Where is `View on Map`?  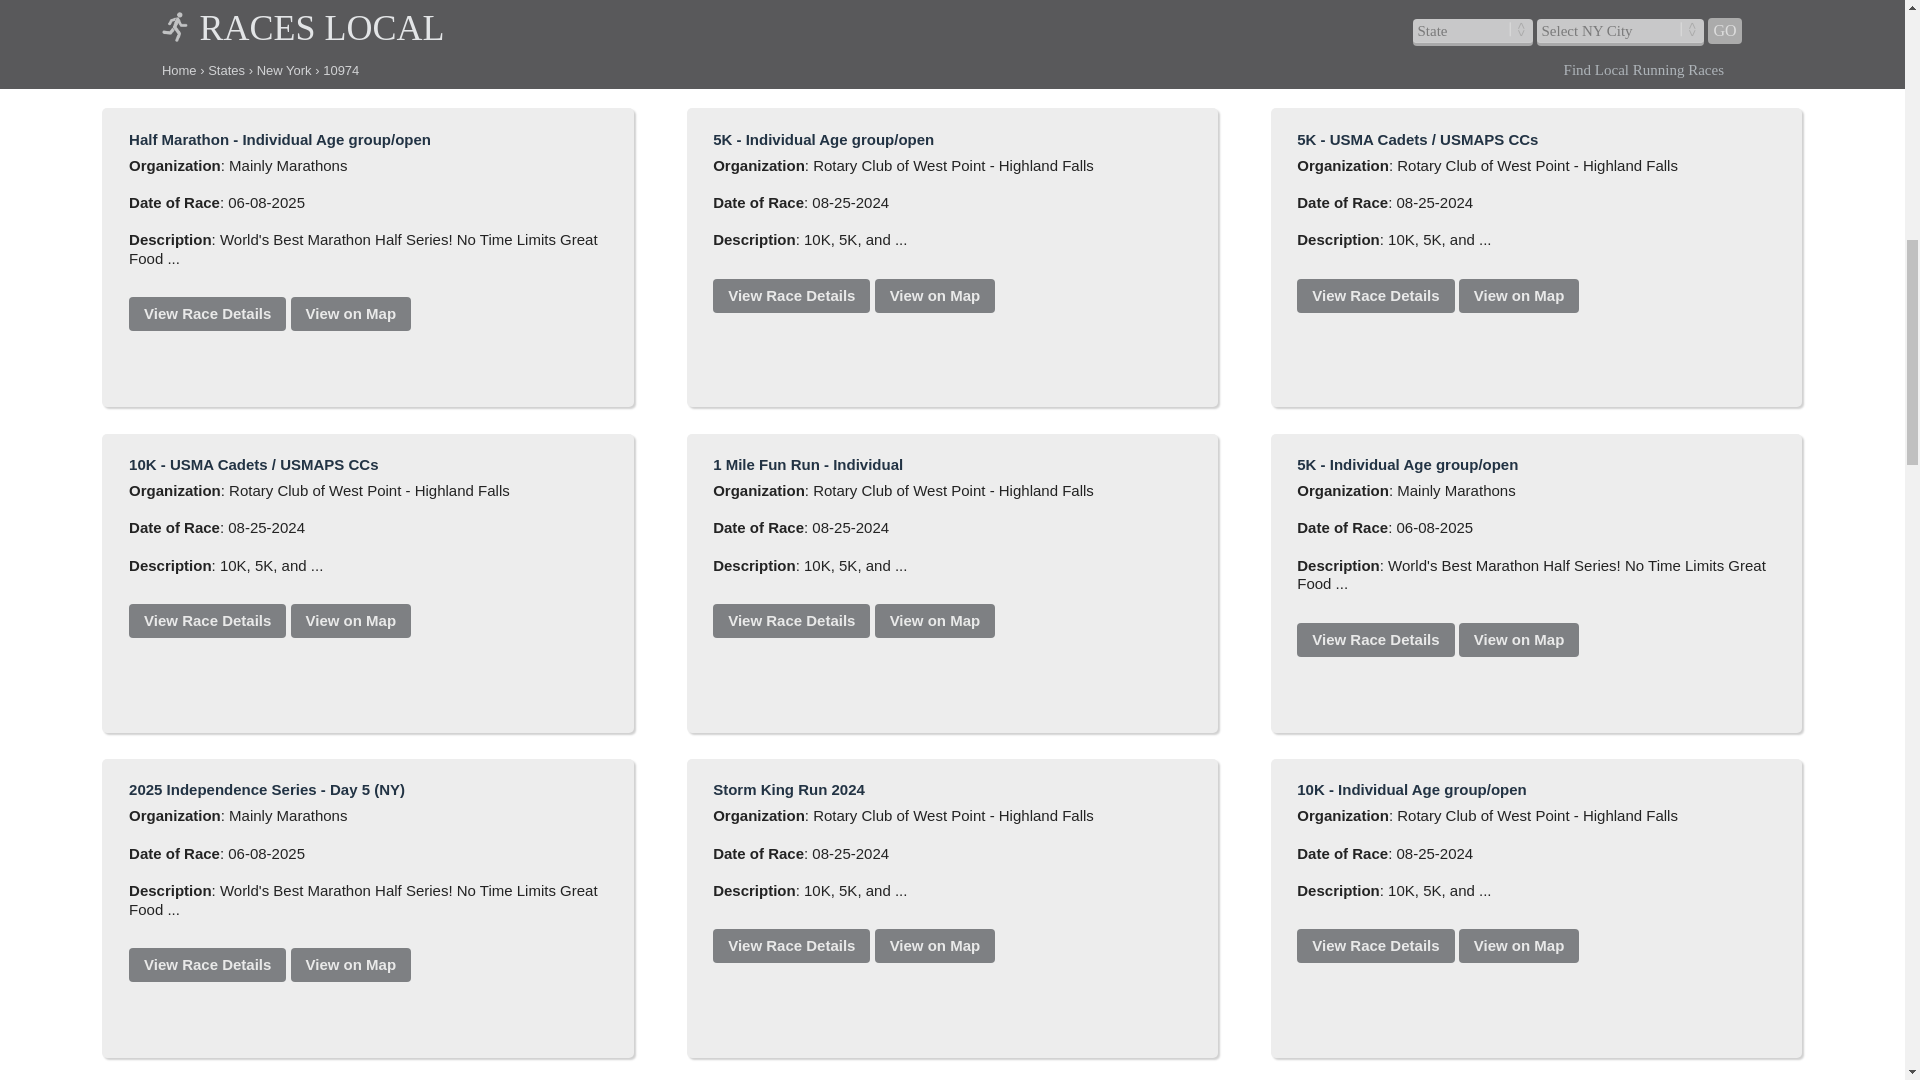
View on Map is located at coordinates (352, 314).